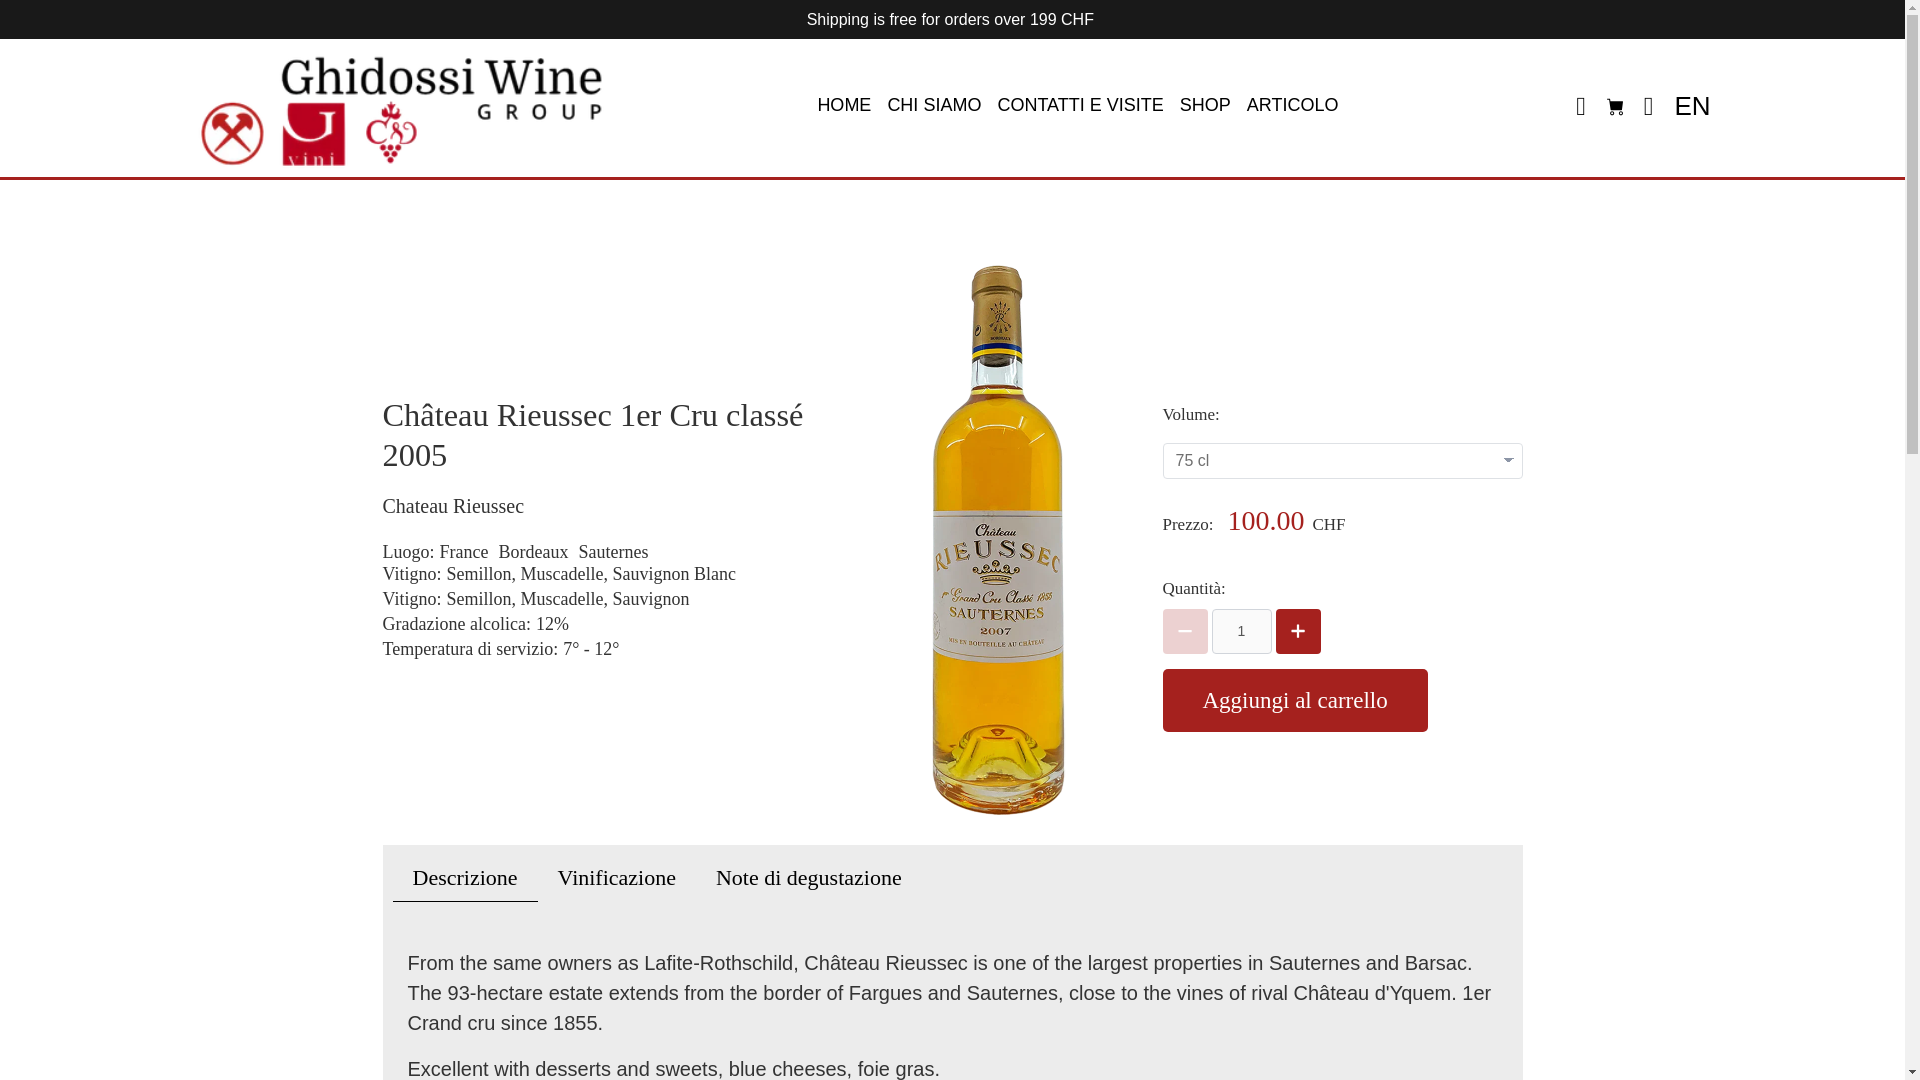 This screenshot has height=1080, width=1920. Describe the element at coordinates (808, 878) in the screenshot. I see `Note di degustazione` at that location.